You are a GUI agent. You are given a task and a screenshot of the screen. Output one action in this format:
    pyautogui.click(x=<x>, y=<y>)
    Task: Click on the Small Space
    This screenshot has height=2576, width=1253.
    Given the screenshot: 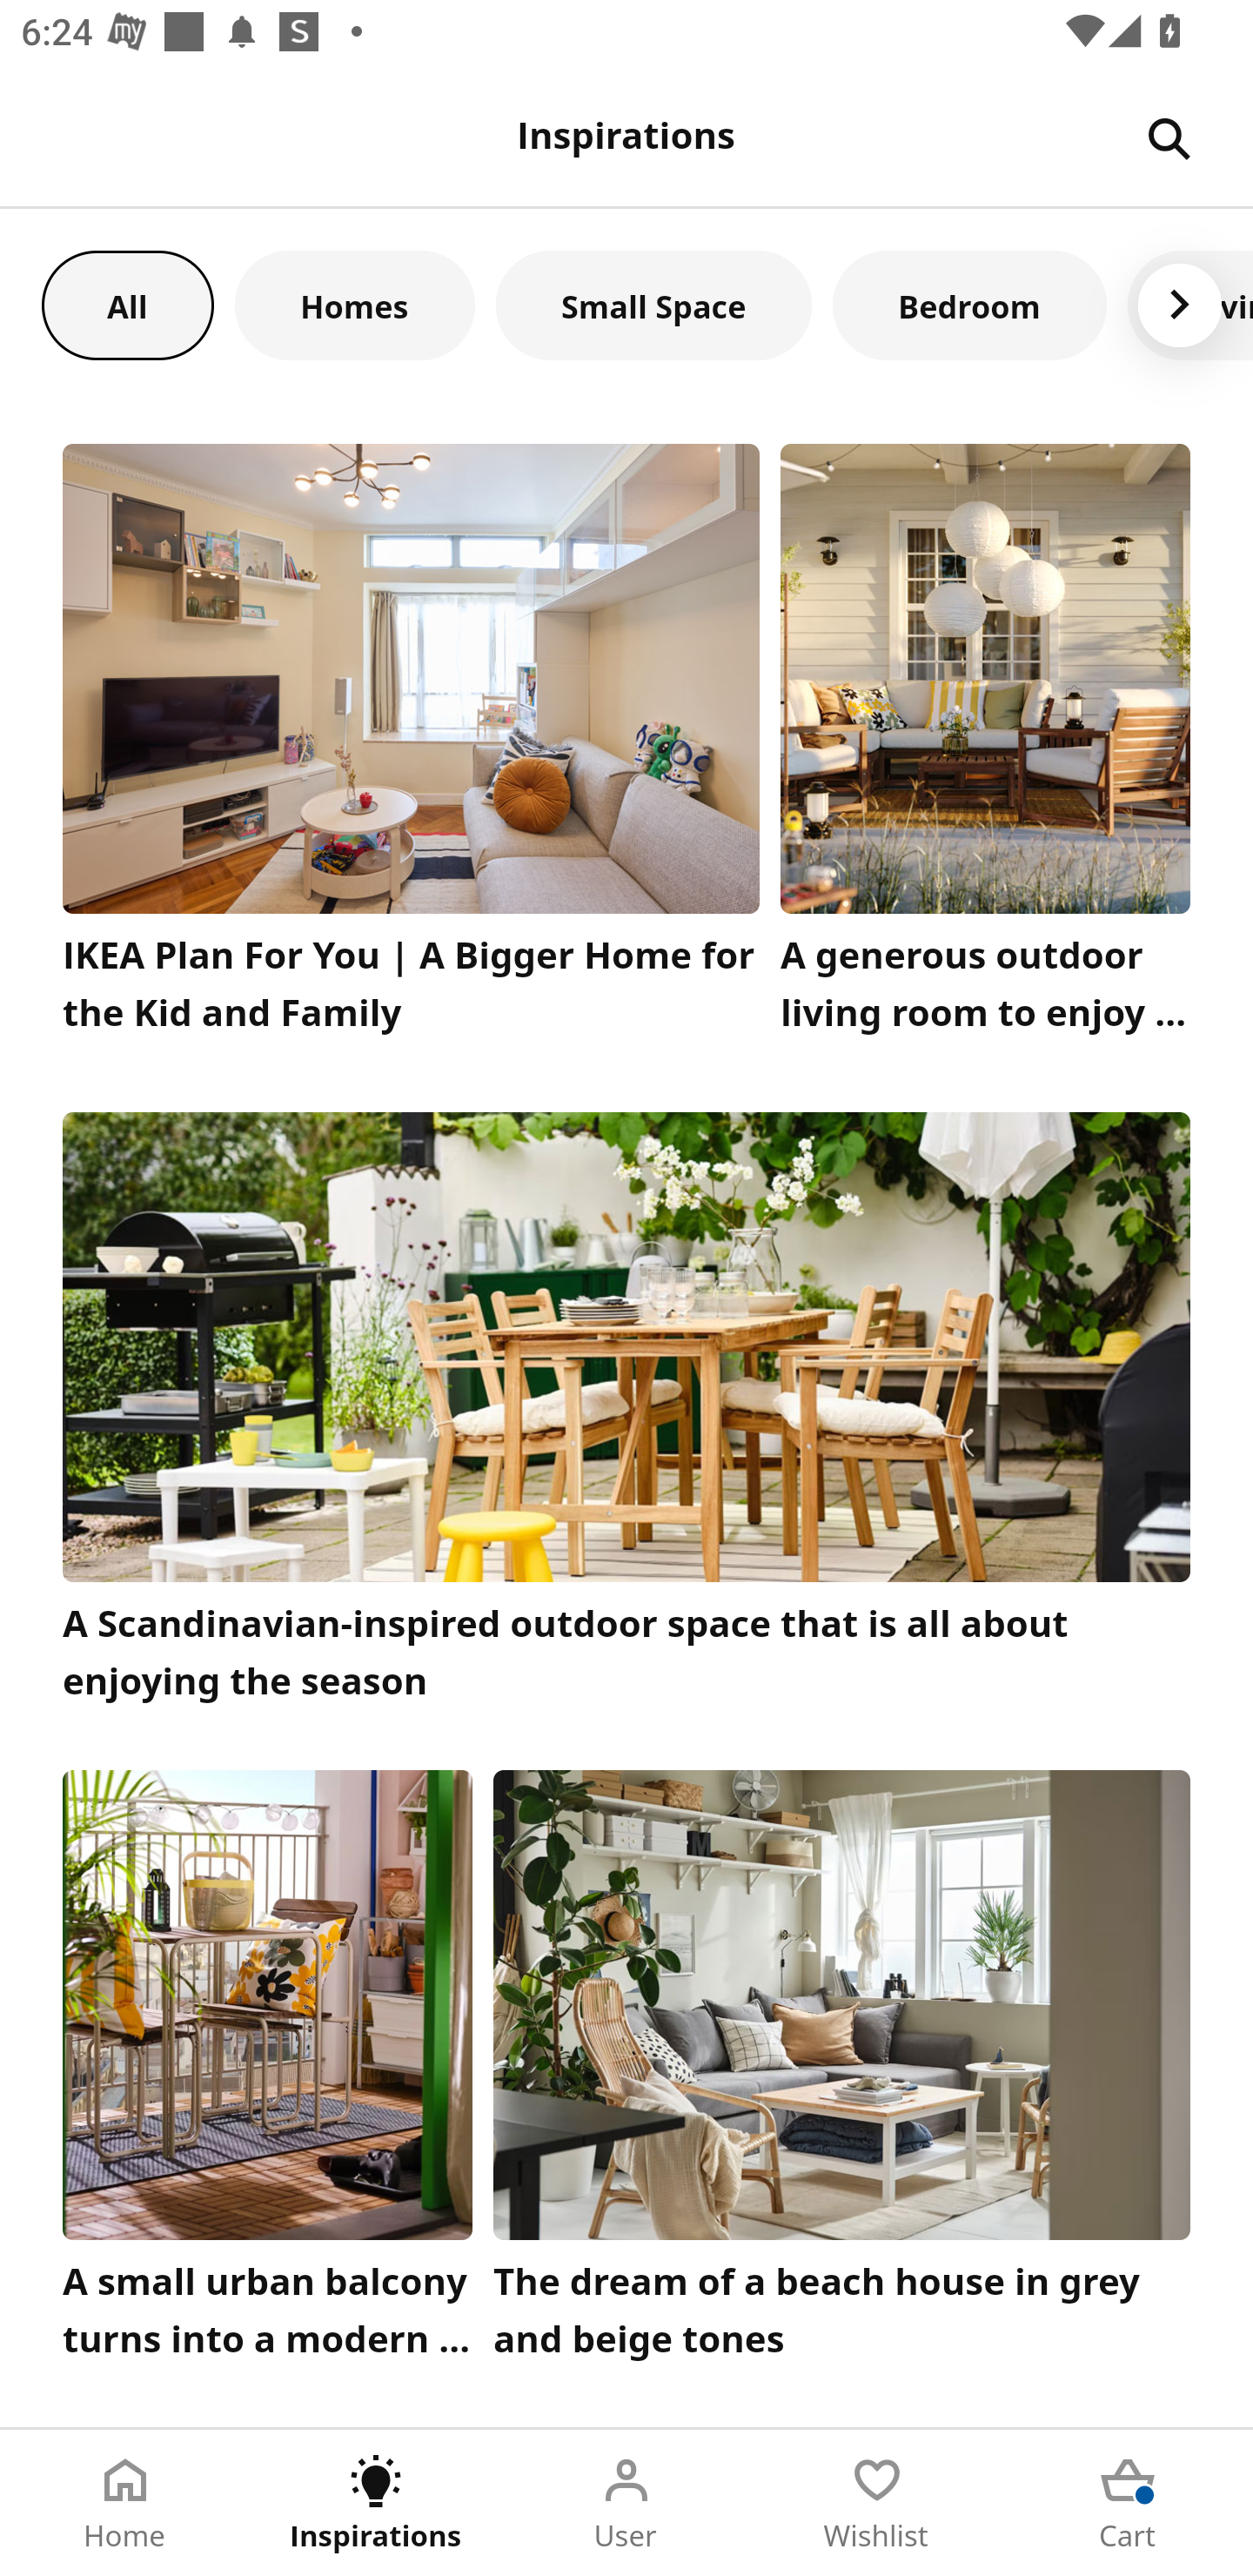 What is the action you would take?
    pyautogui.click(x=654, y=305)
    